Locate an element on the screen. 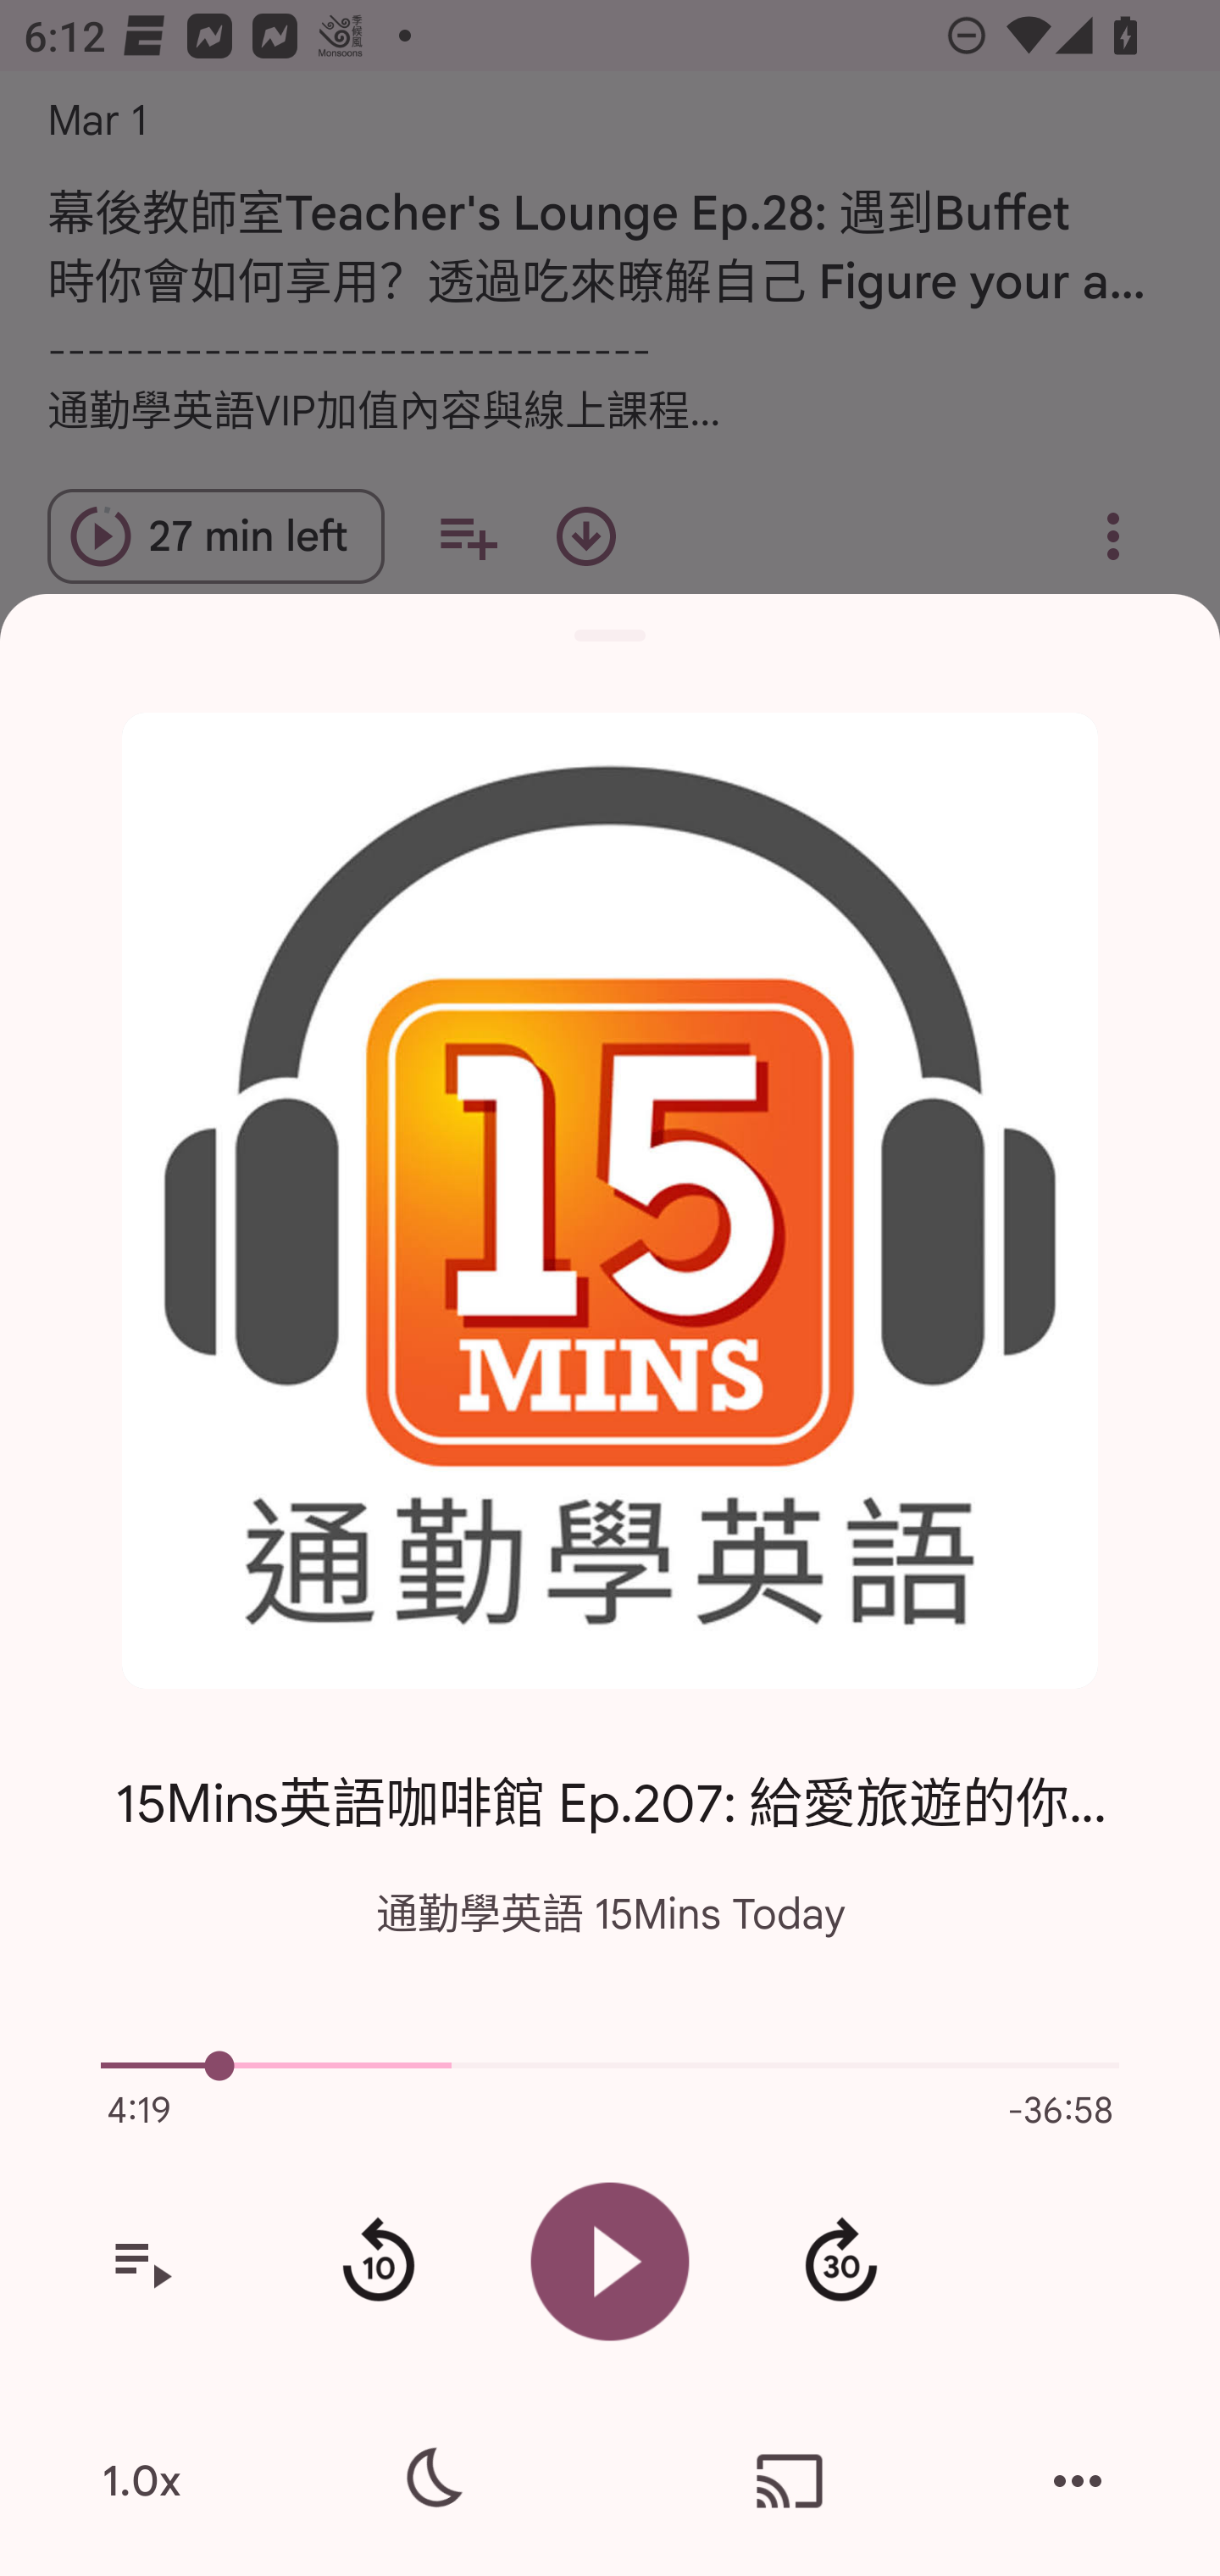 This screenshot has height=2576, width=1220. Cast. Disconnected is located at coordinates (790, 2481).